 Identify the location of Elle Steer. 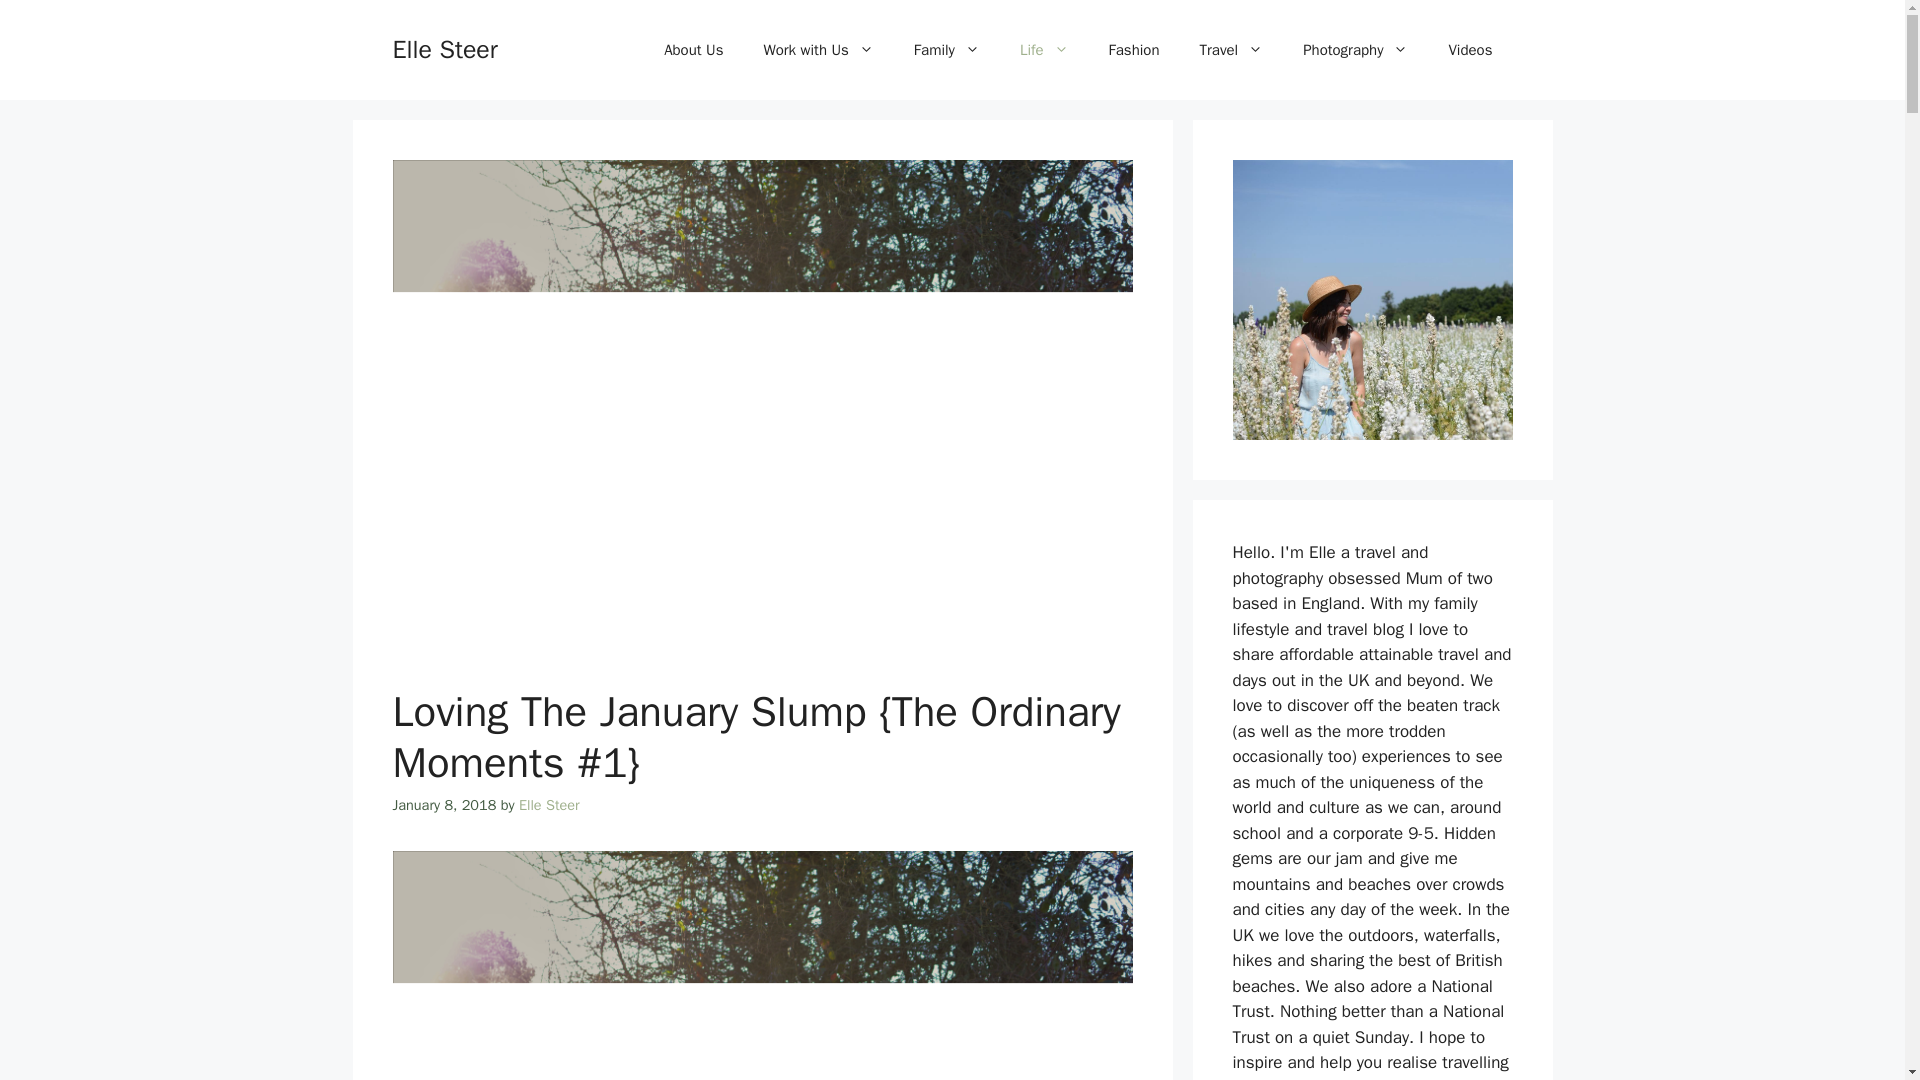
(548, 804).